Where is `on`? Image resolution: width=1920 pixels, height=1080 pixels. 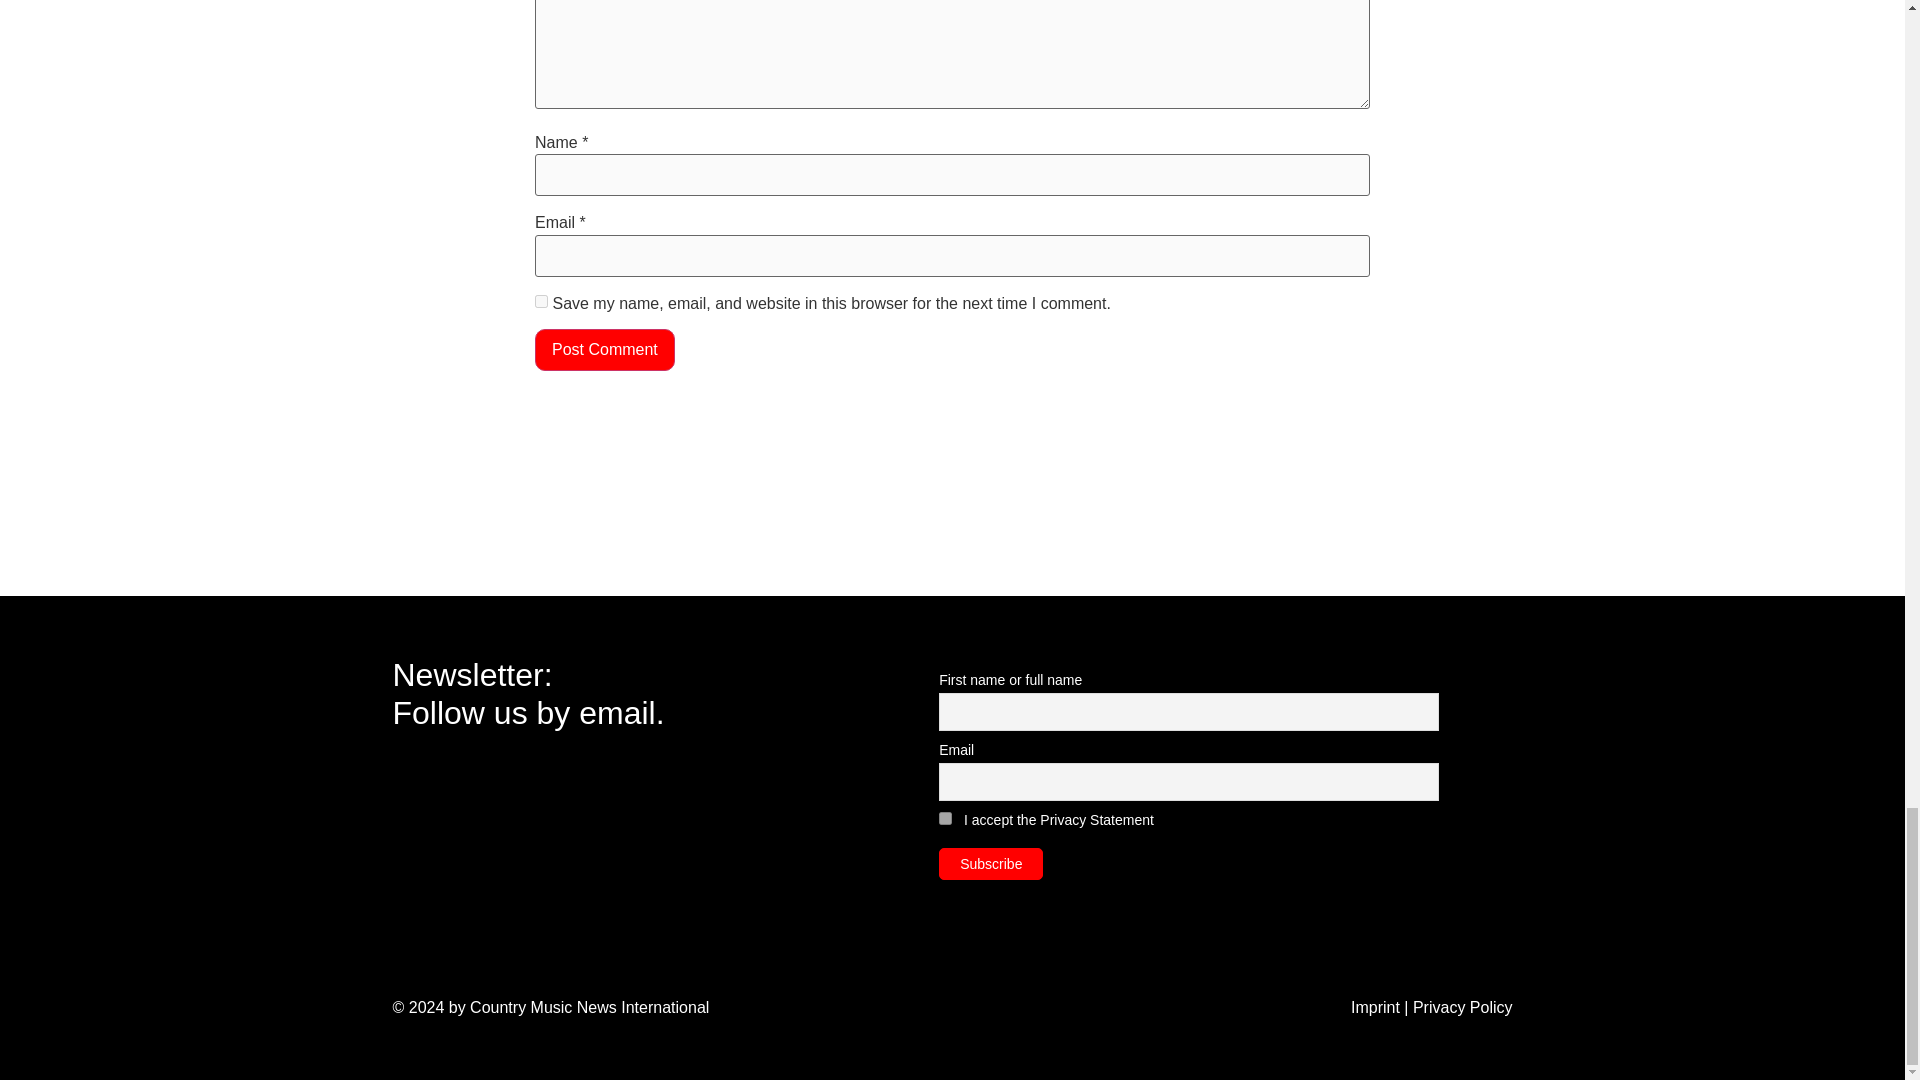
on is located at coordinates (945, 818).